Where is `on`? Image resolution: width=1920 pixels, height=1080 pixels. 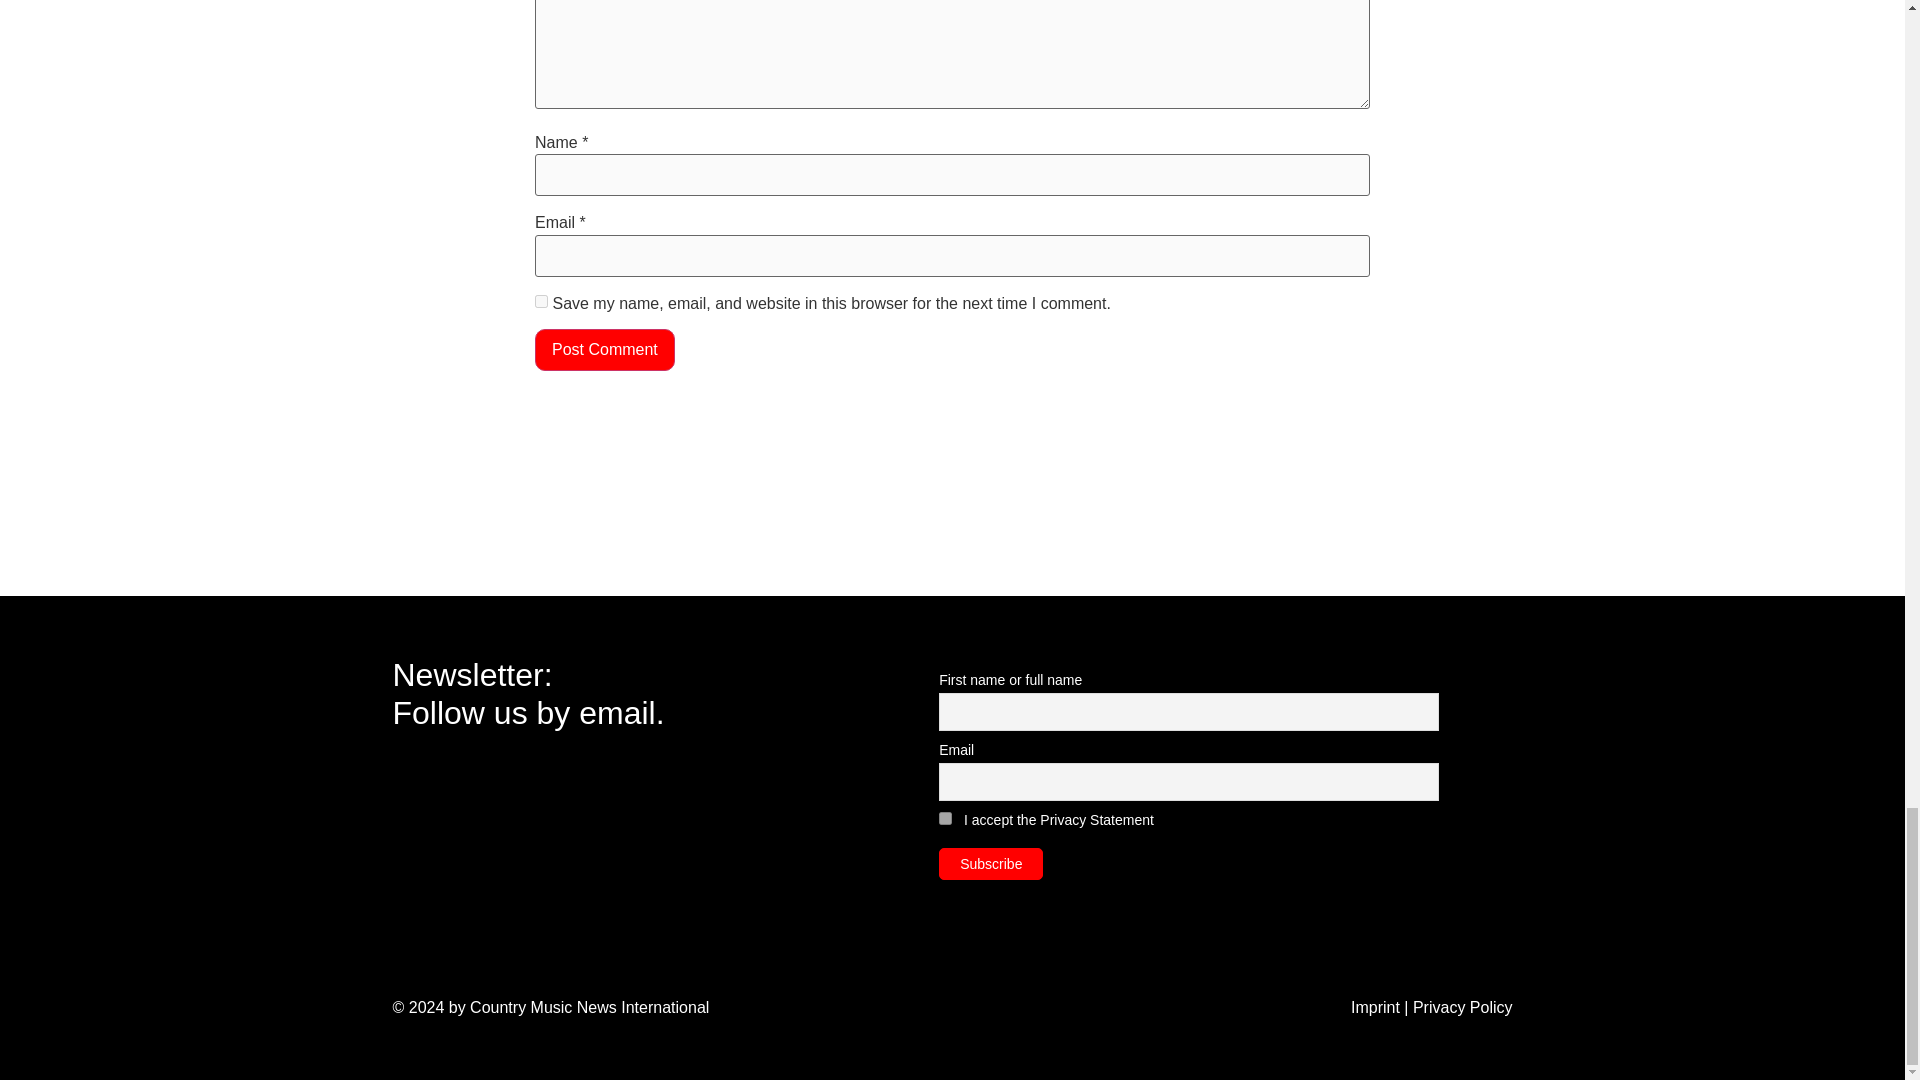
on is located at coordinates (945, 818).